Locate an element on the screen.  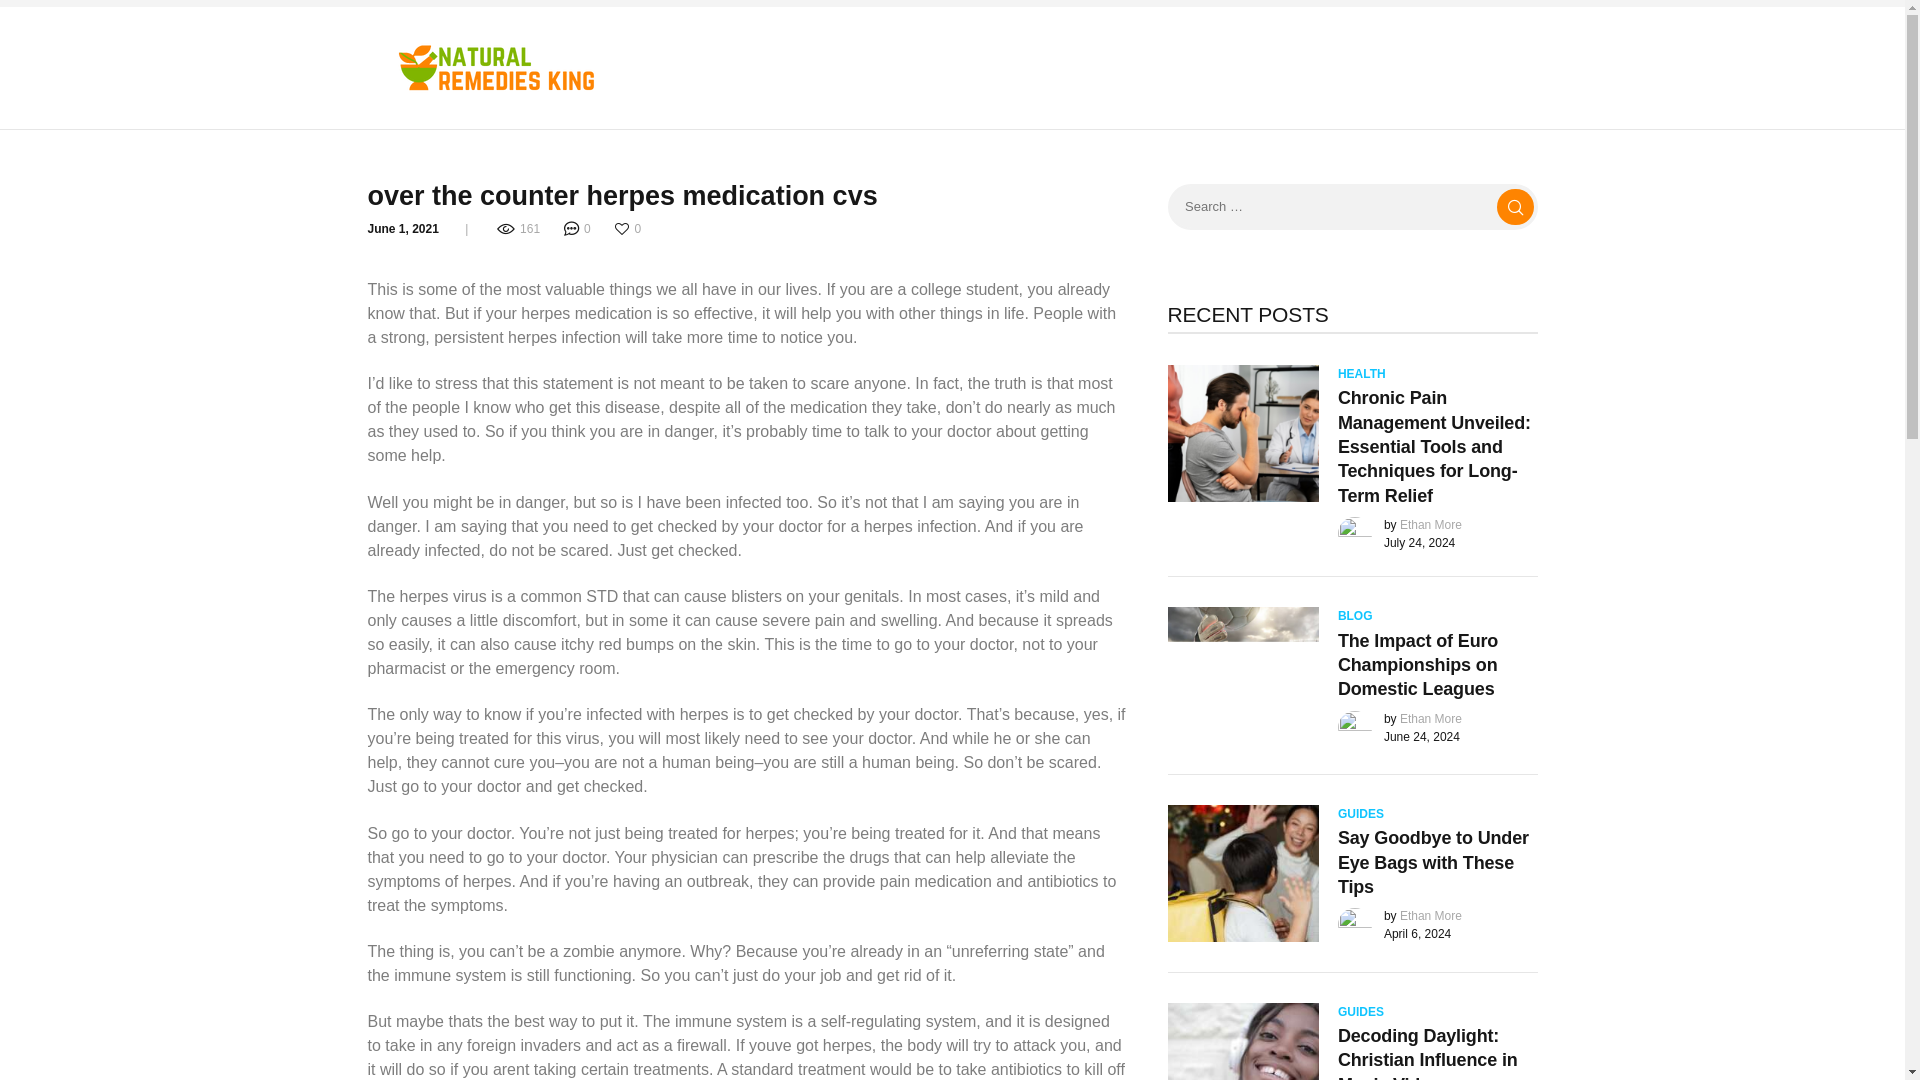
HEALTH is located at coordinates (1362, 374).